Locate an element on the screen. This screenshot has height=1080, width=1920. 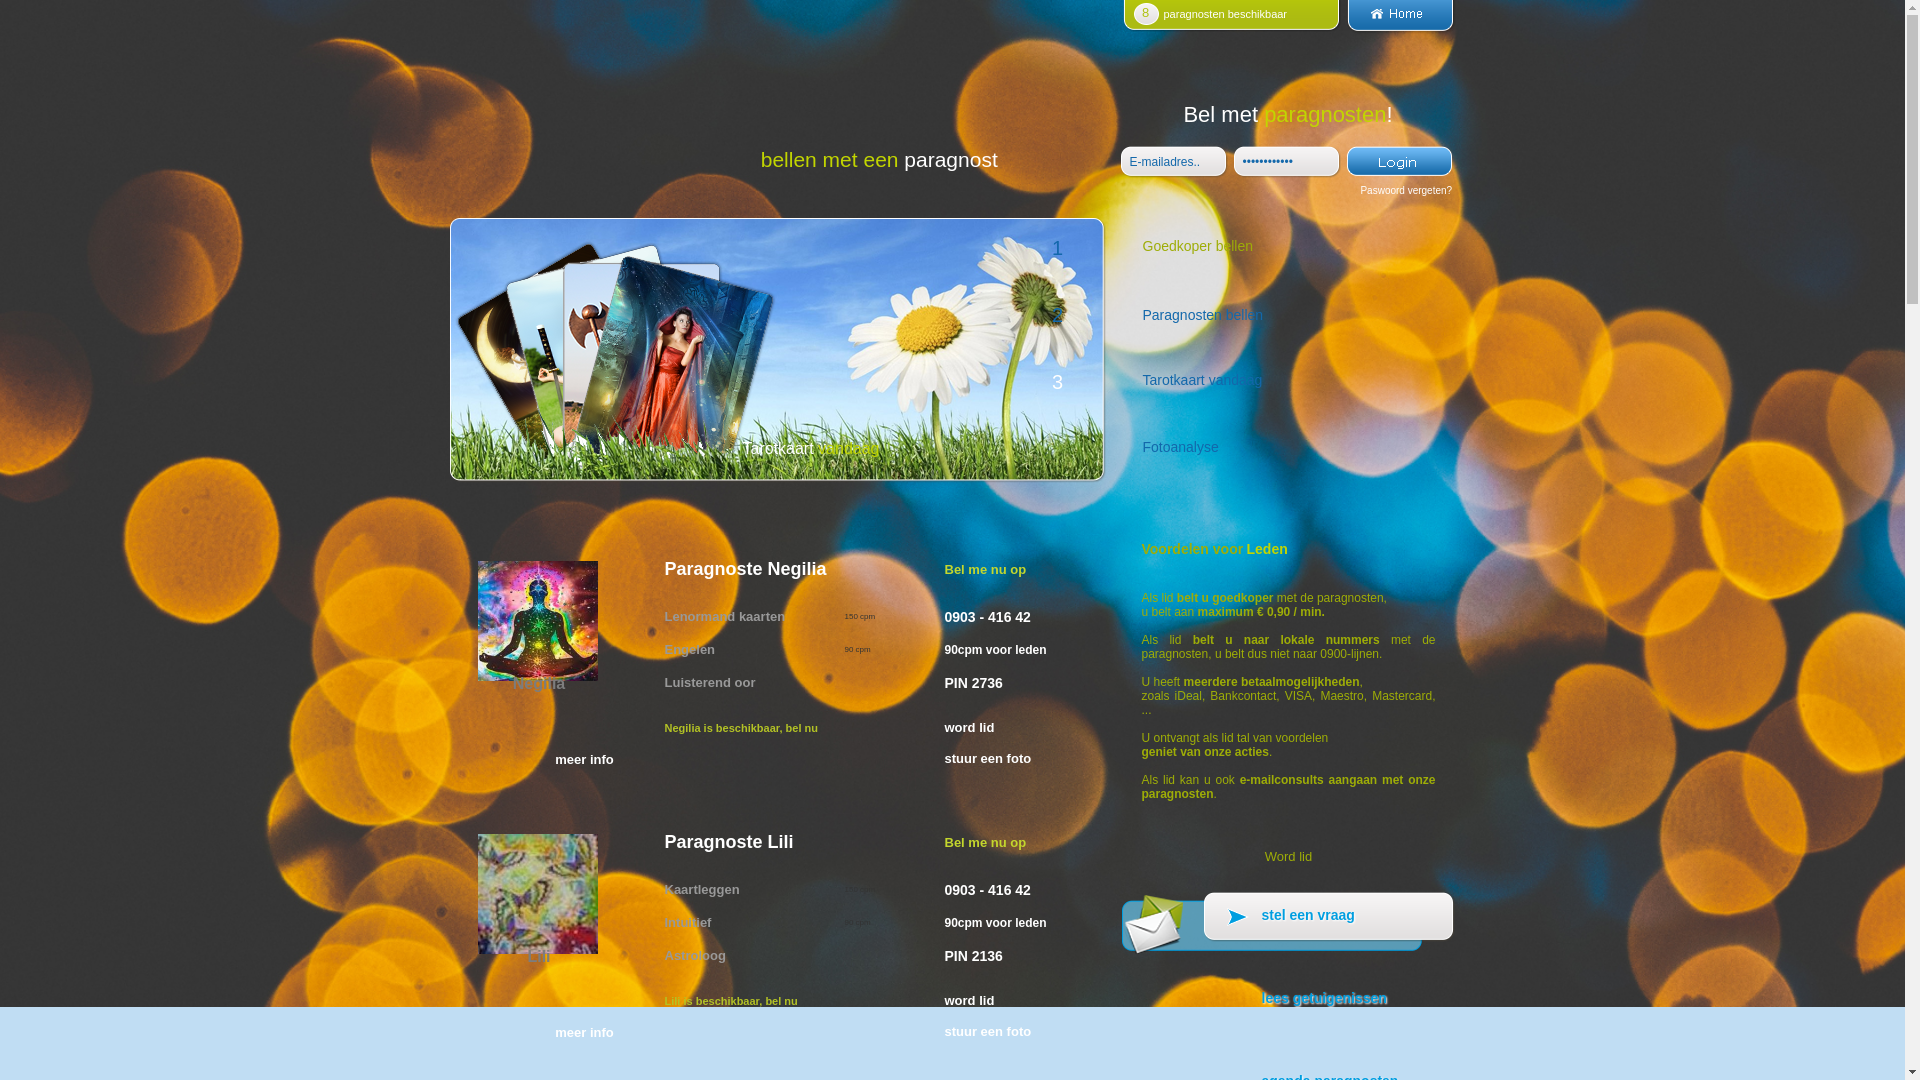
90cpm voor leden is located at coordinates (995, 923).